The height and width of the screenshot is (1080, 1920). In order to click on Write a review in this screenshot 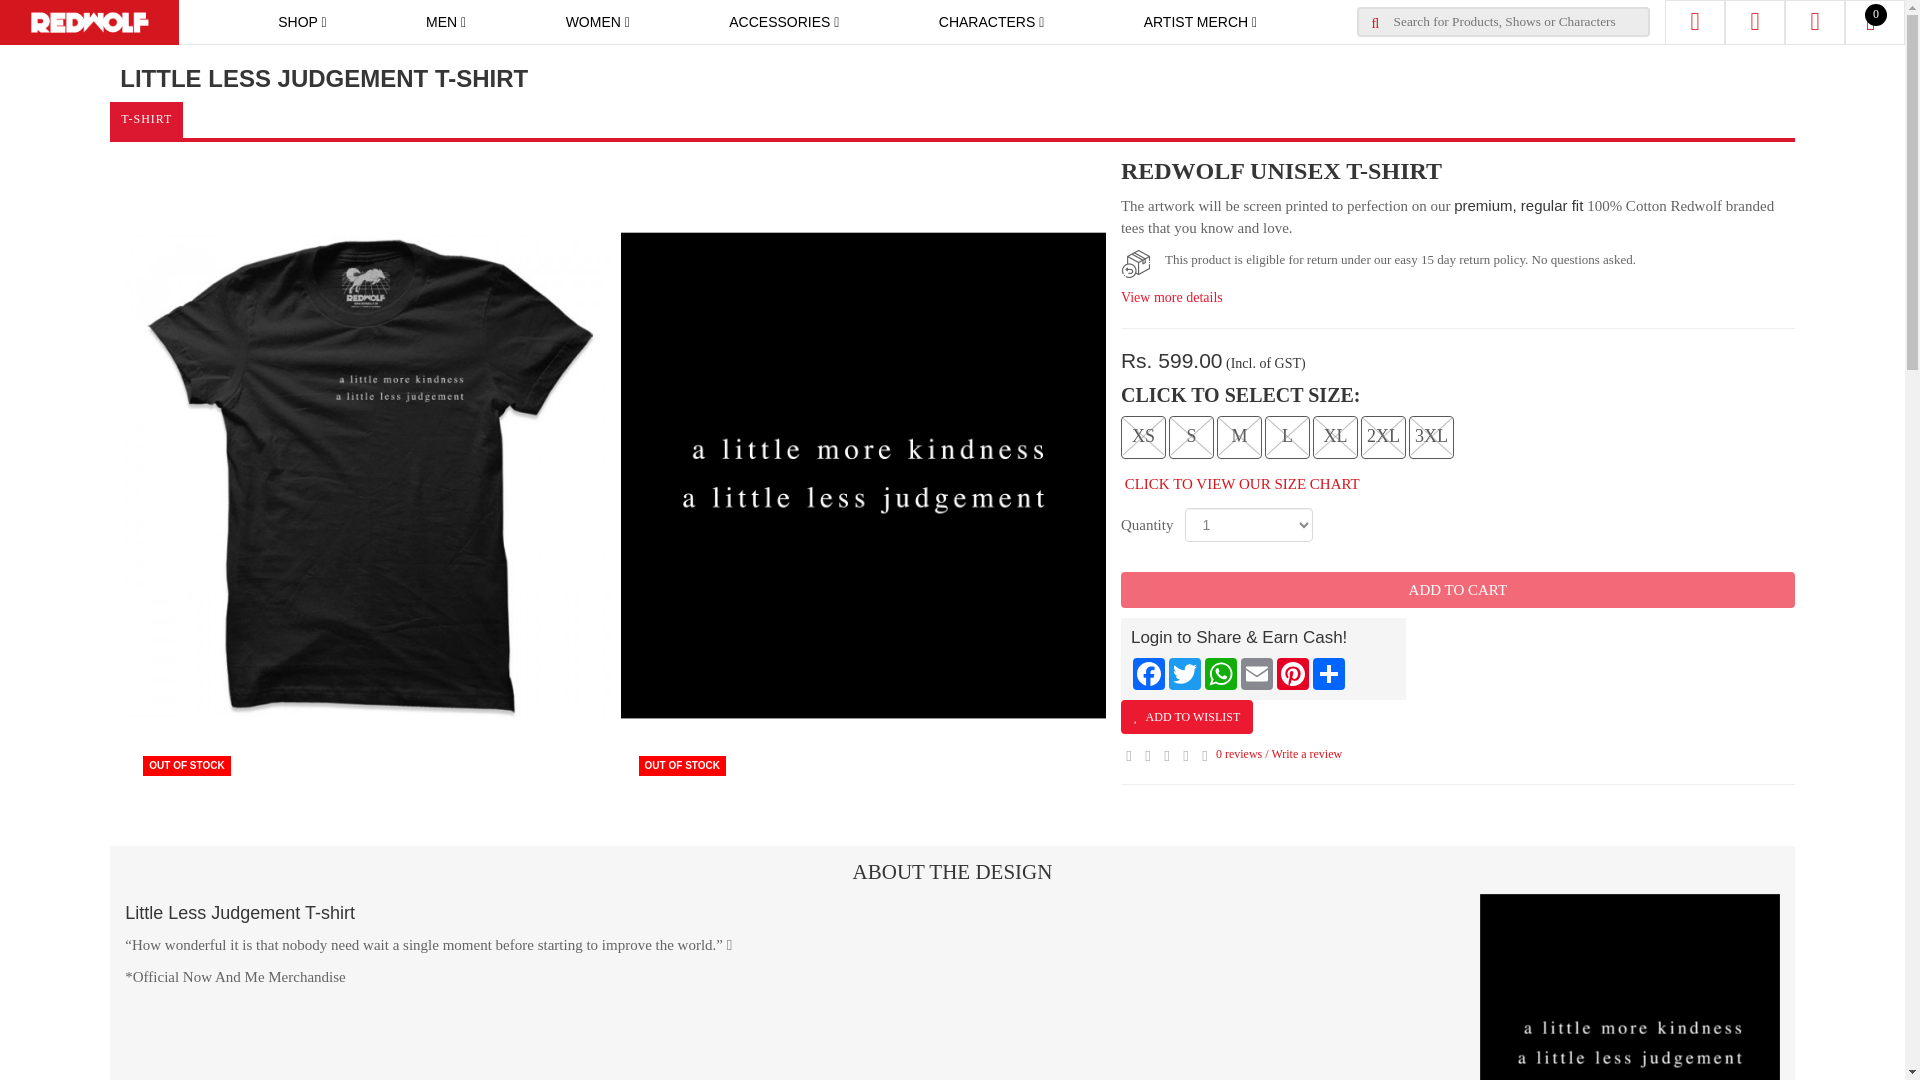, I will do `click(1306, 754)`.